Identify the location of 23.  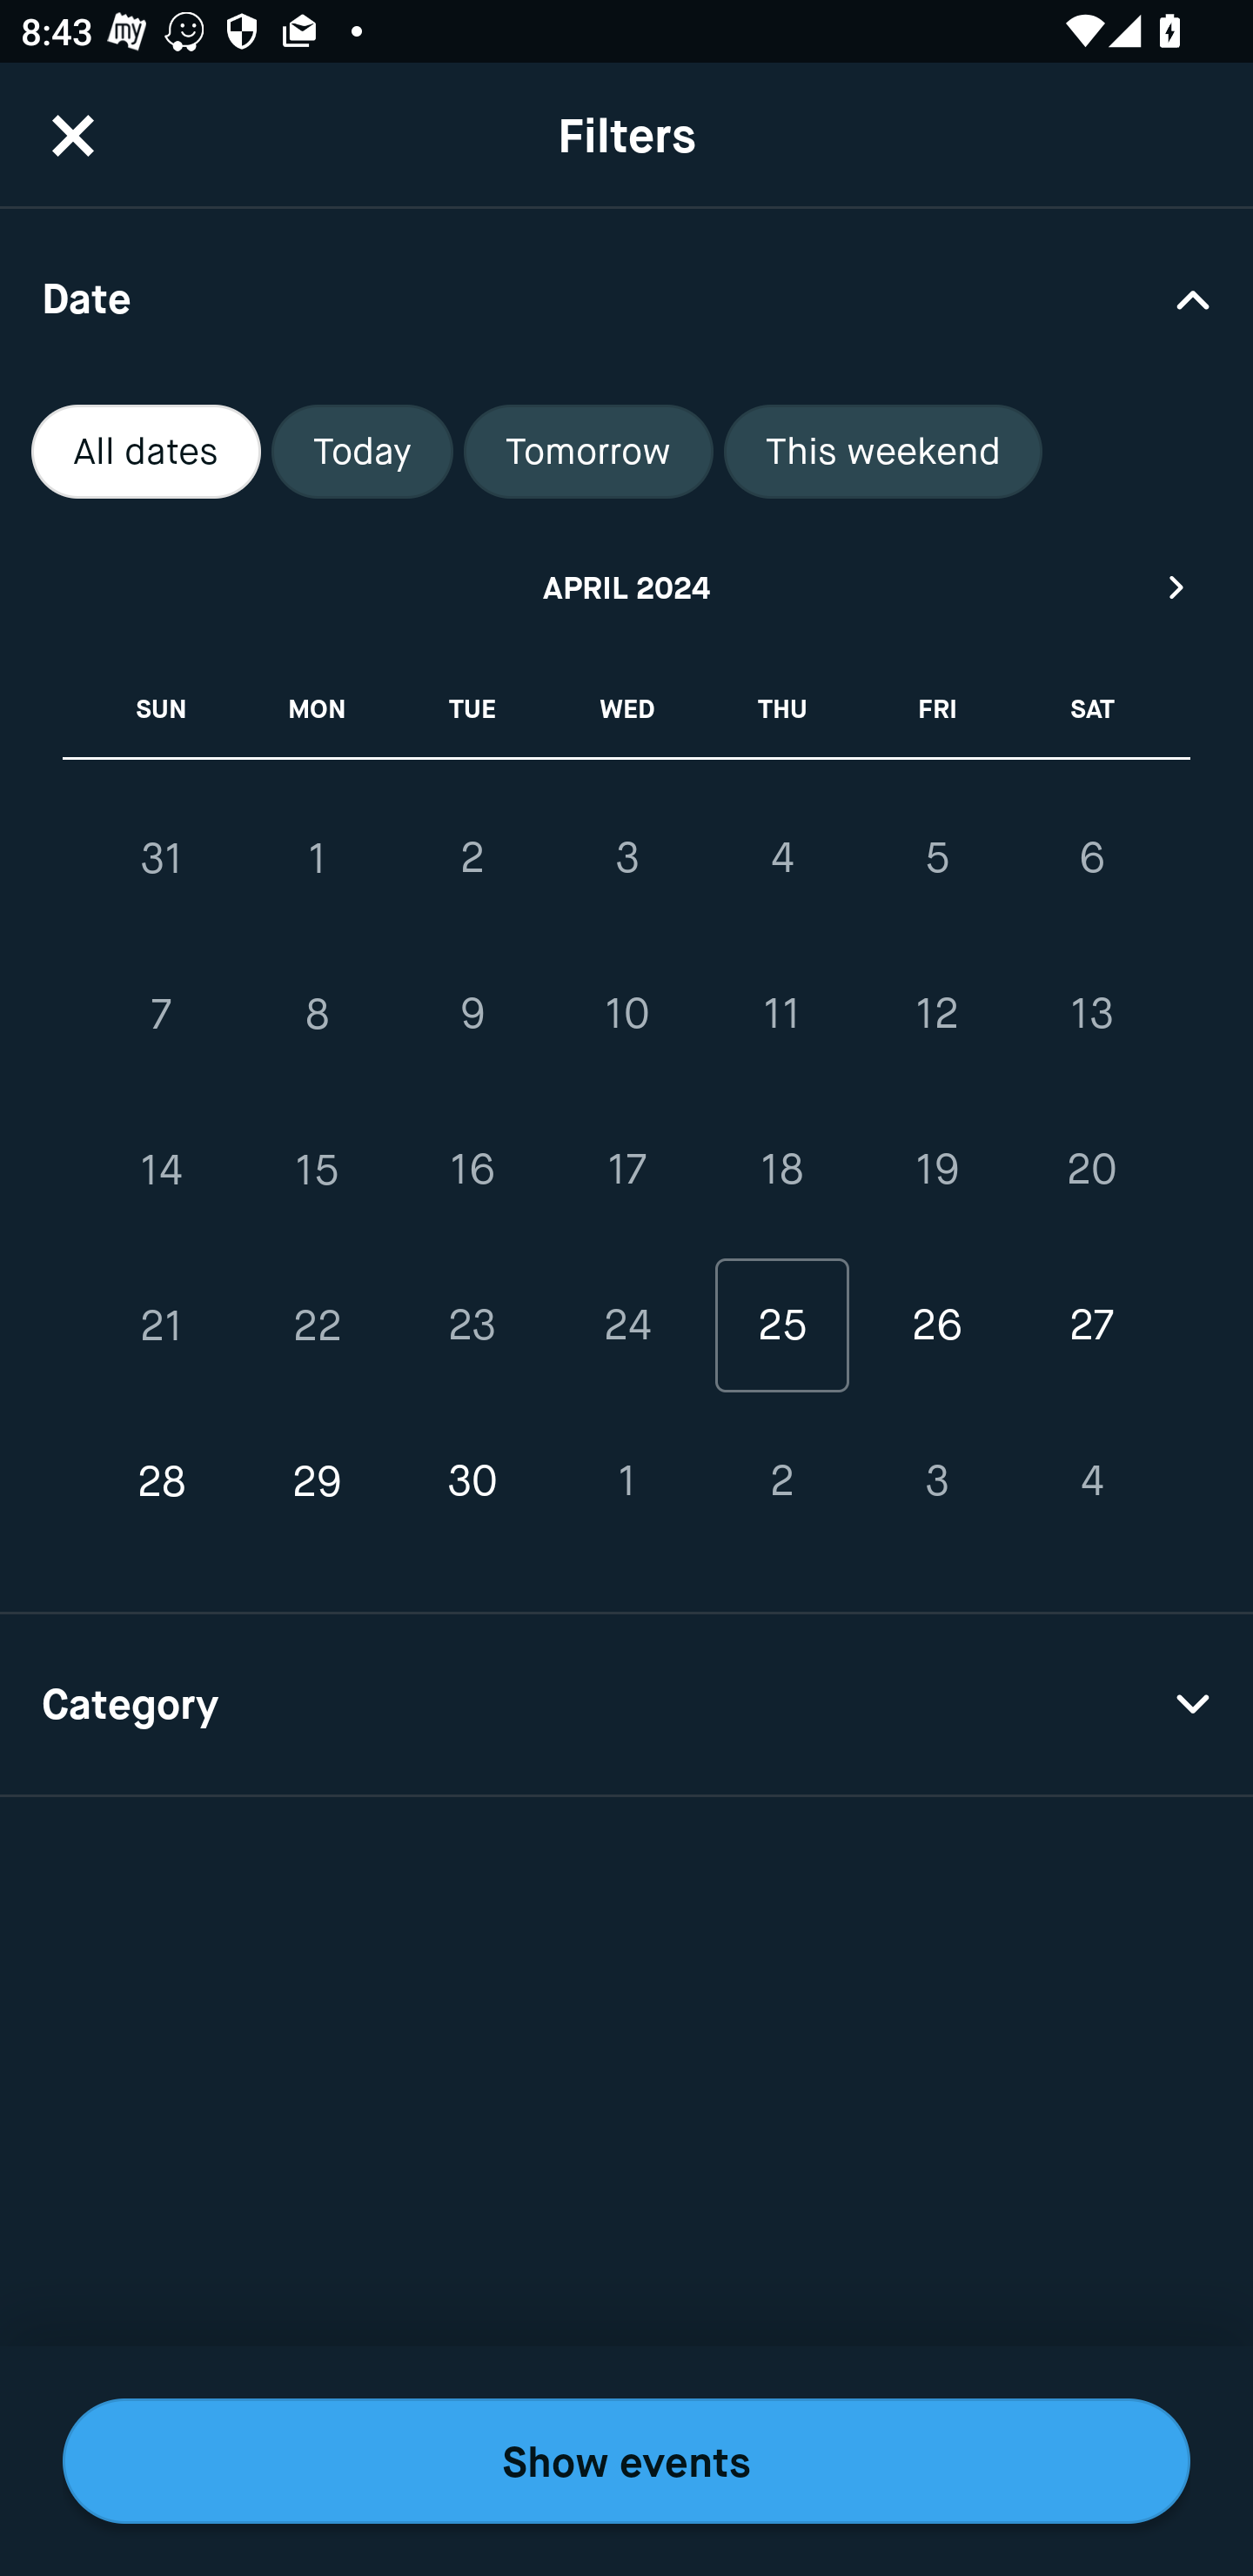
(472, 1325).